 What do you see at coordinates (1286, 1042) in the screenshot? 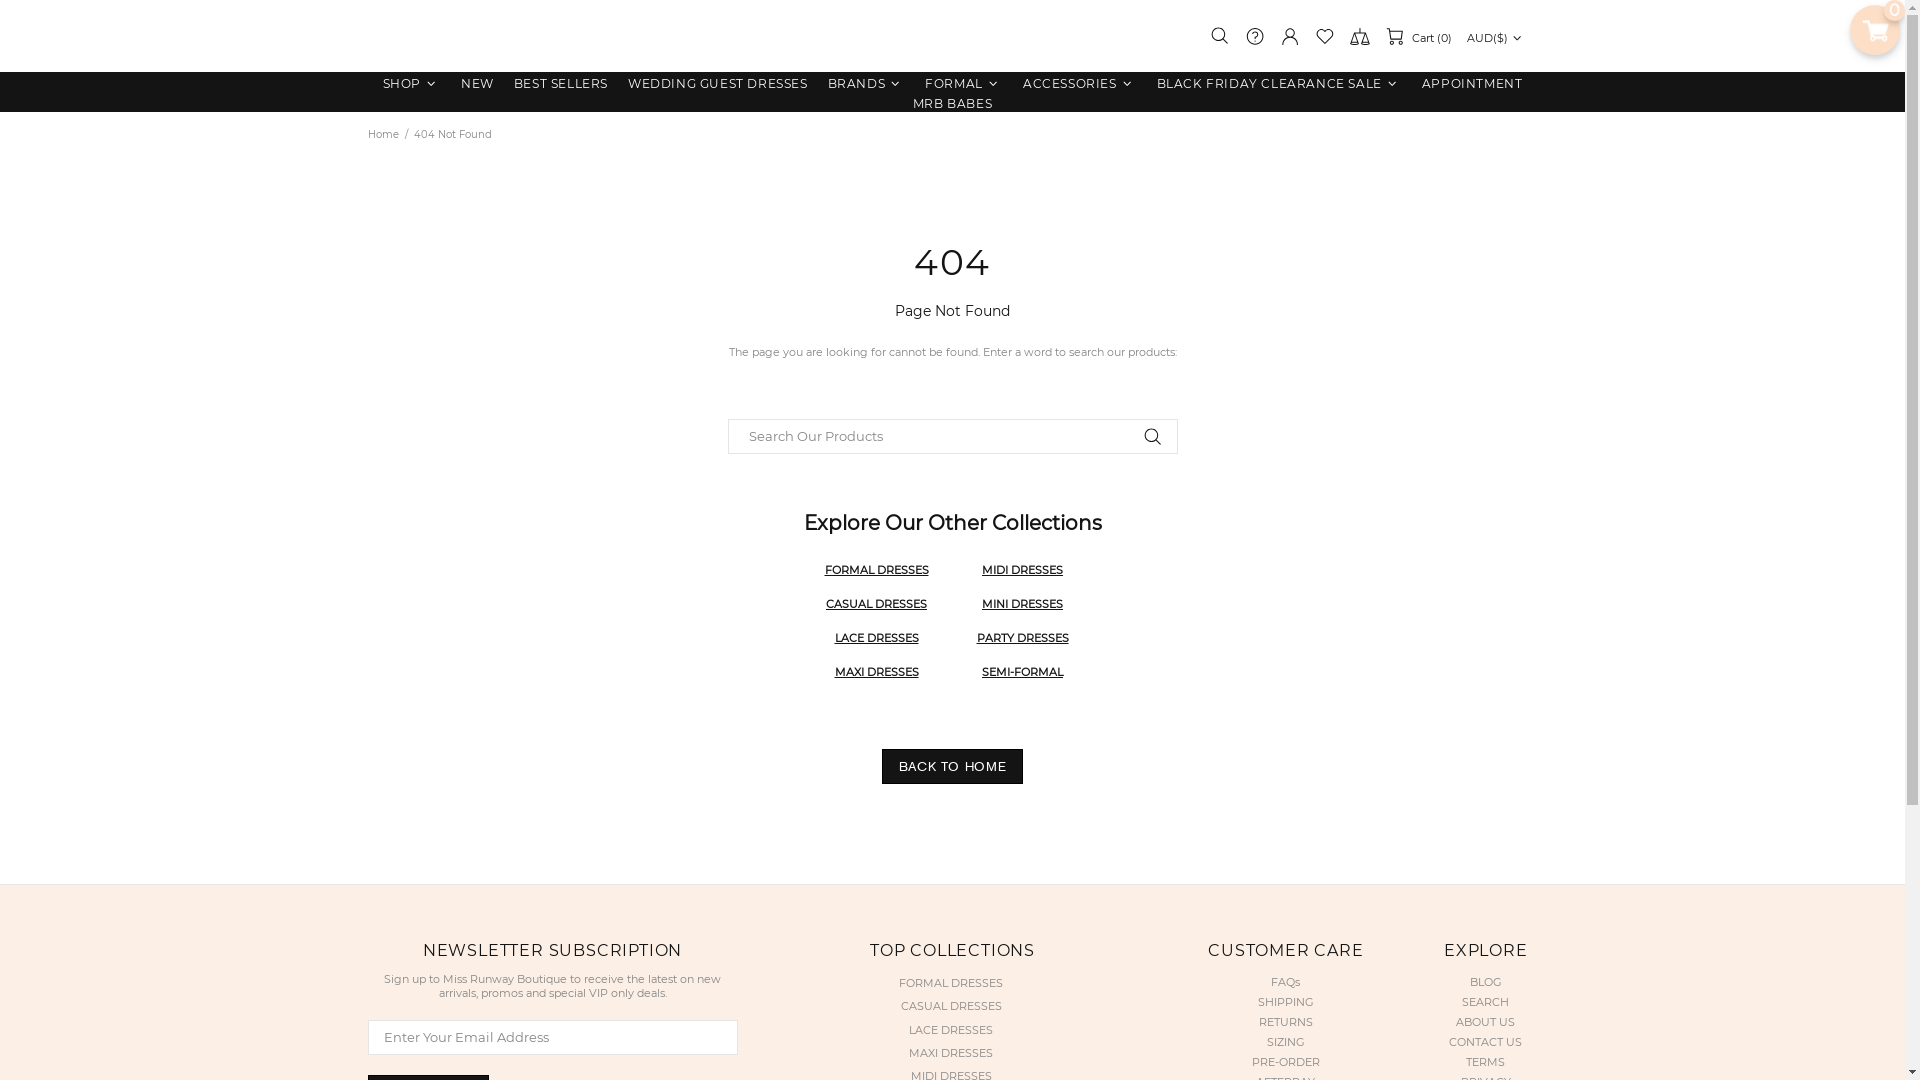
I see `SIZING` at bounding box center [1286, 1042].